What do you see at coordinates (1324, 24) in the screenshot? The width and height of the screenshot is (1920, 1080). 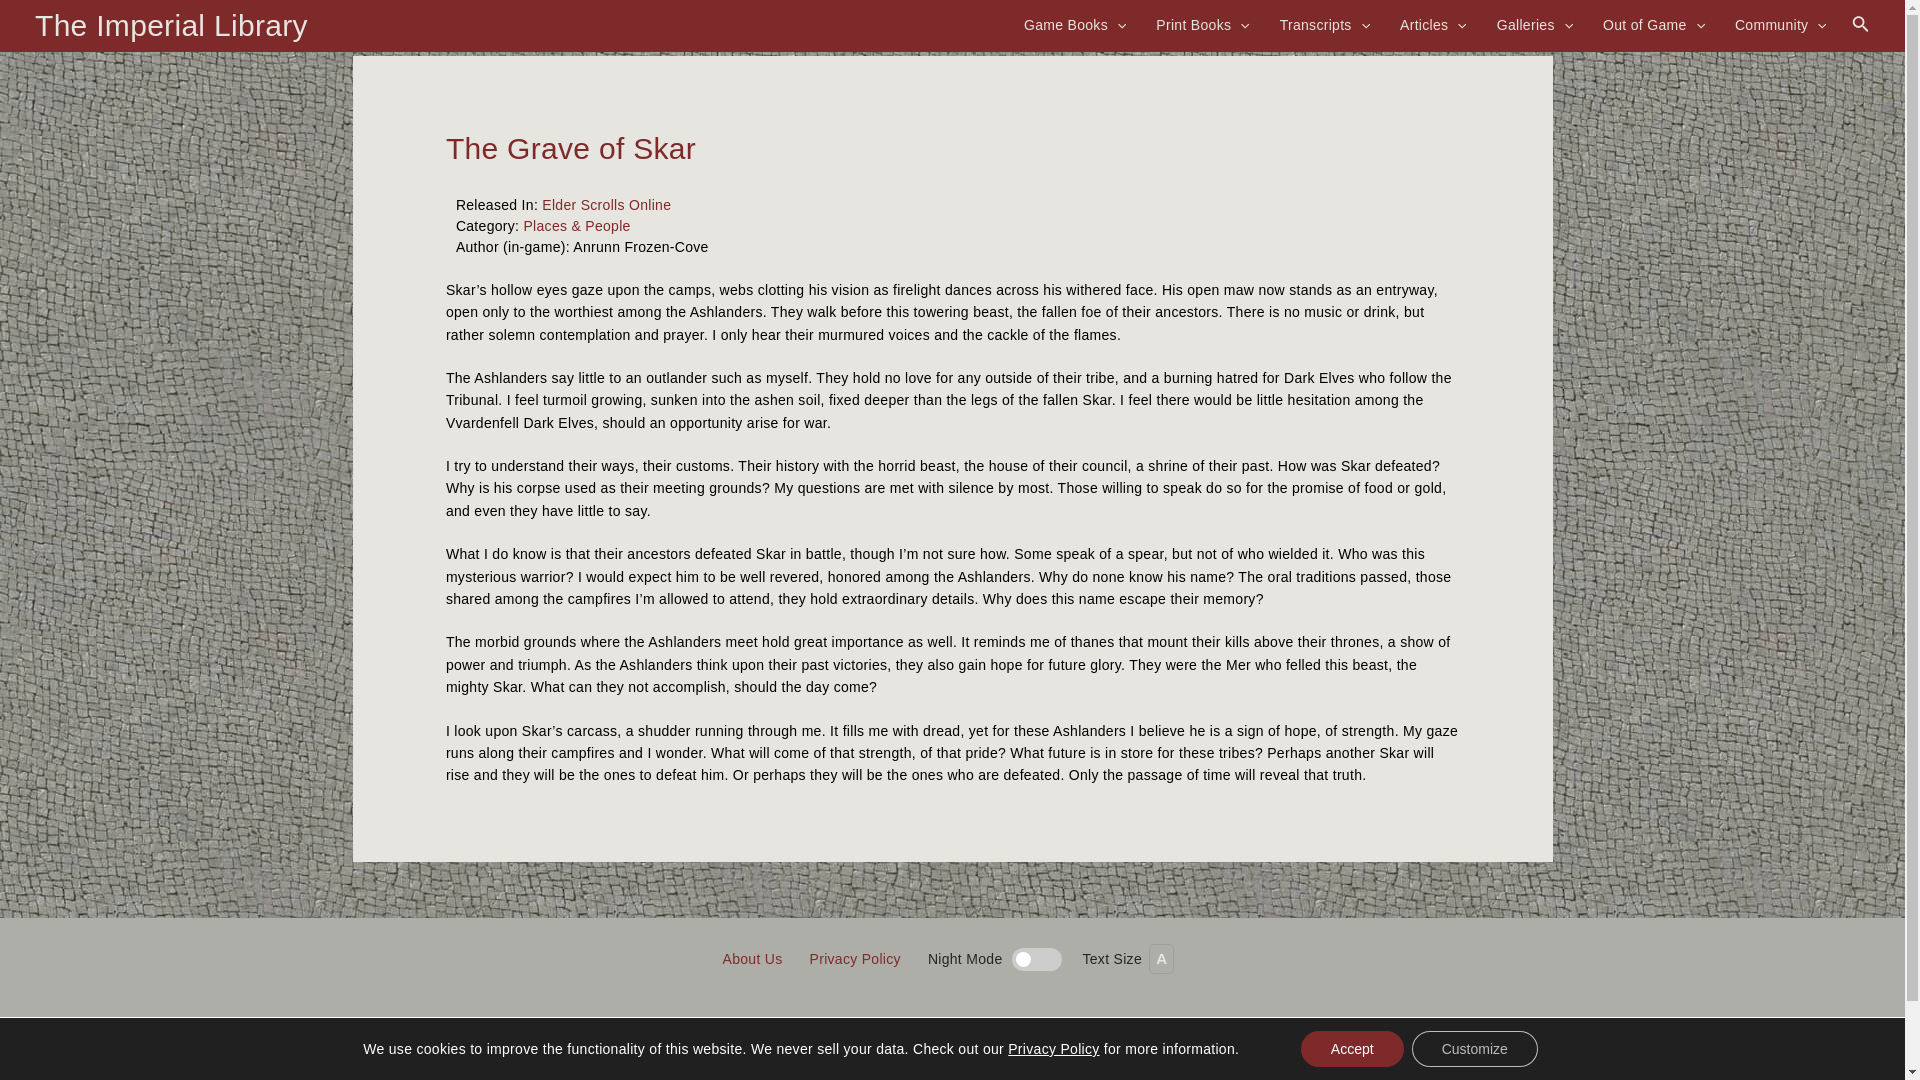 I see `Transcripts` at bounding box center [1324, 24].